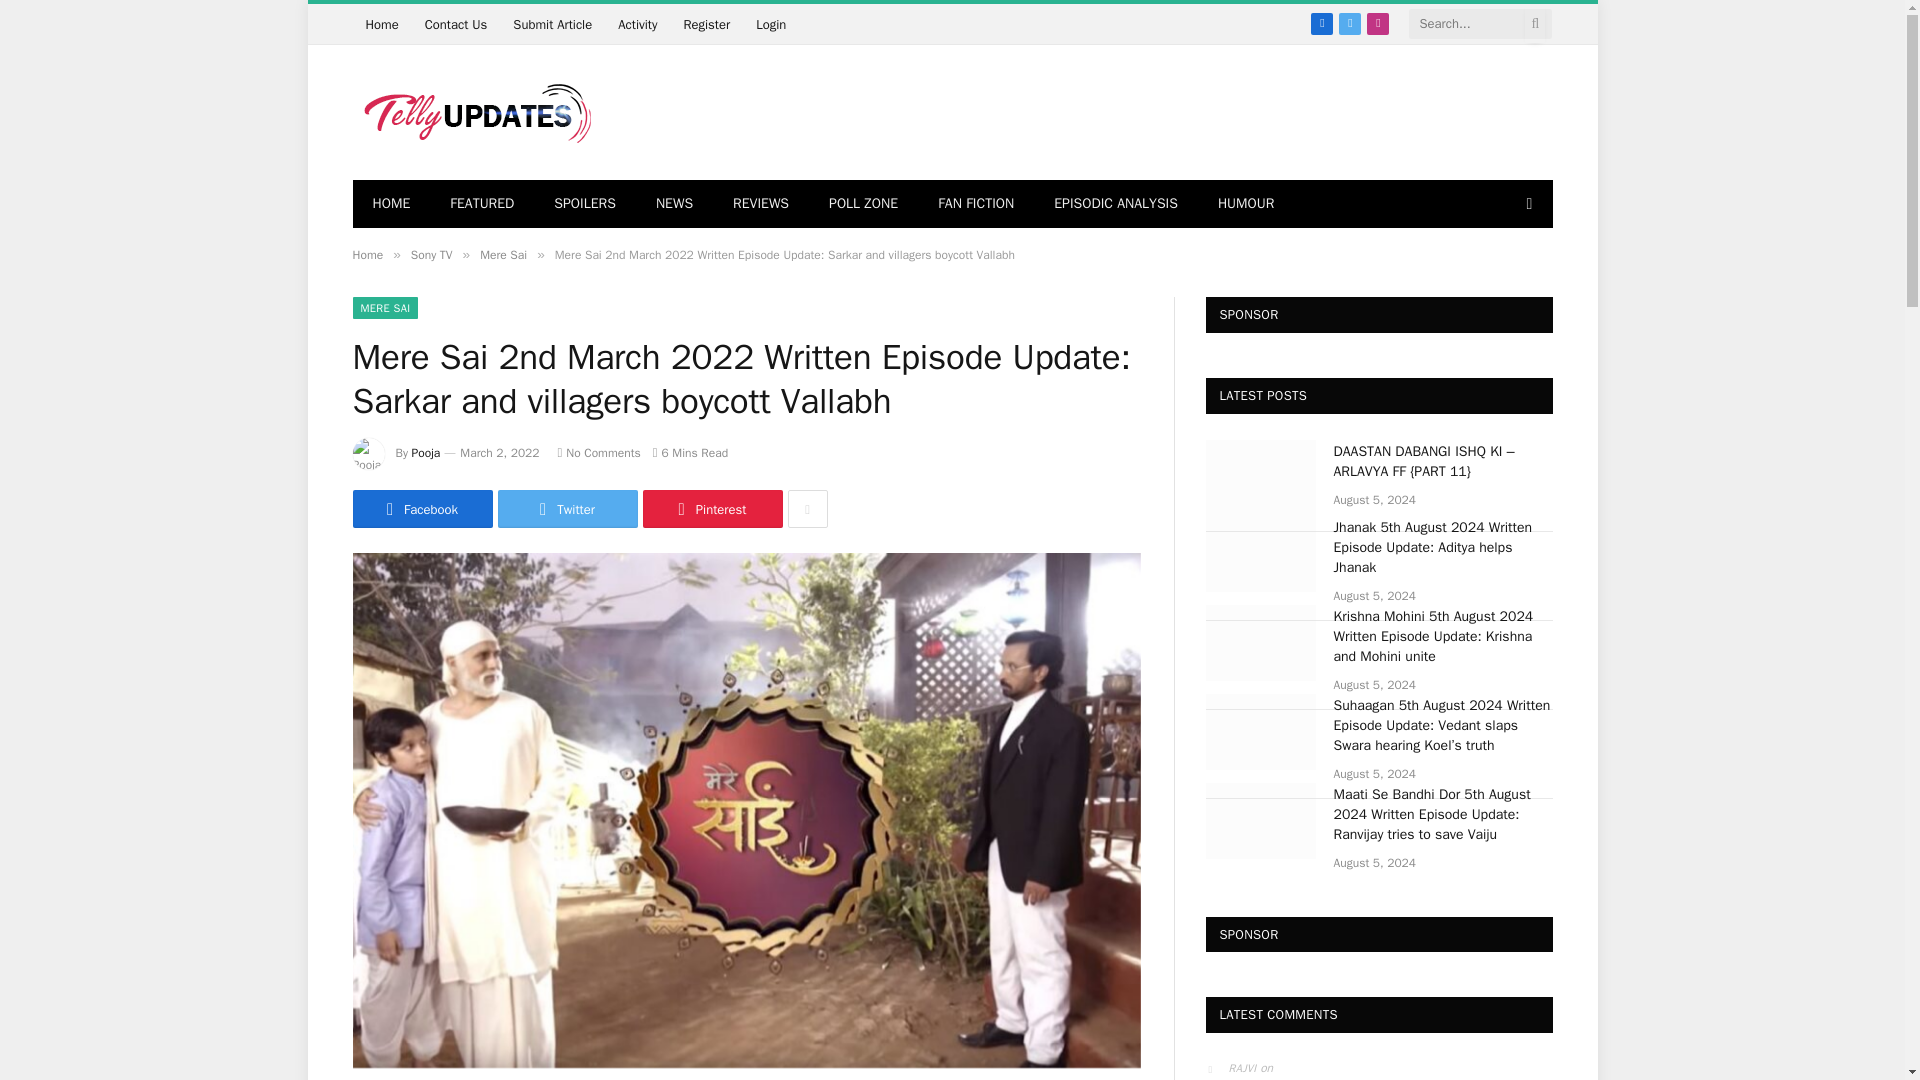 The width and height of the screenshot is (1920, 1080). I want to click on SPOILERS, so click(584, 204).